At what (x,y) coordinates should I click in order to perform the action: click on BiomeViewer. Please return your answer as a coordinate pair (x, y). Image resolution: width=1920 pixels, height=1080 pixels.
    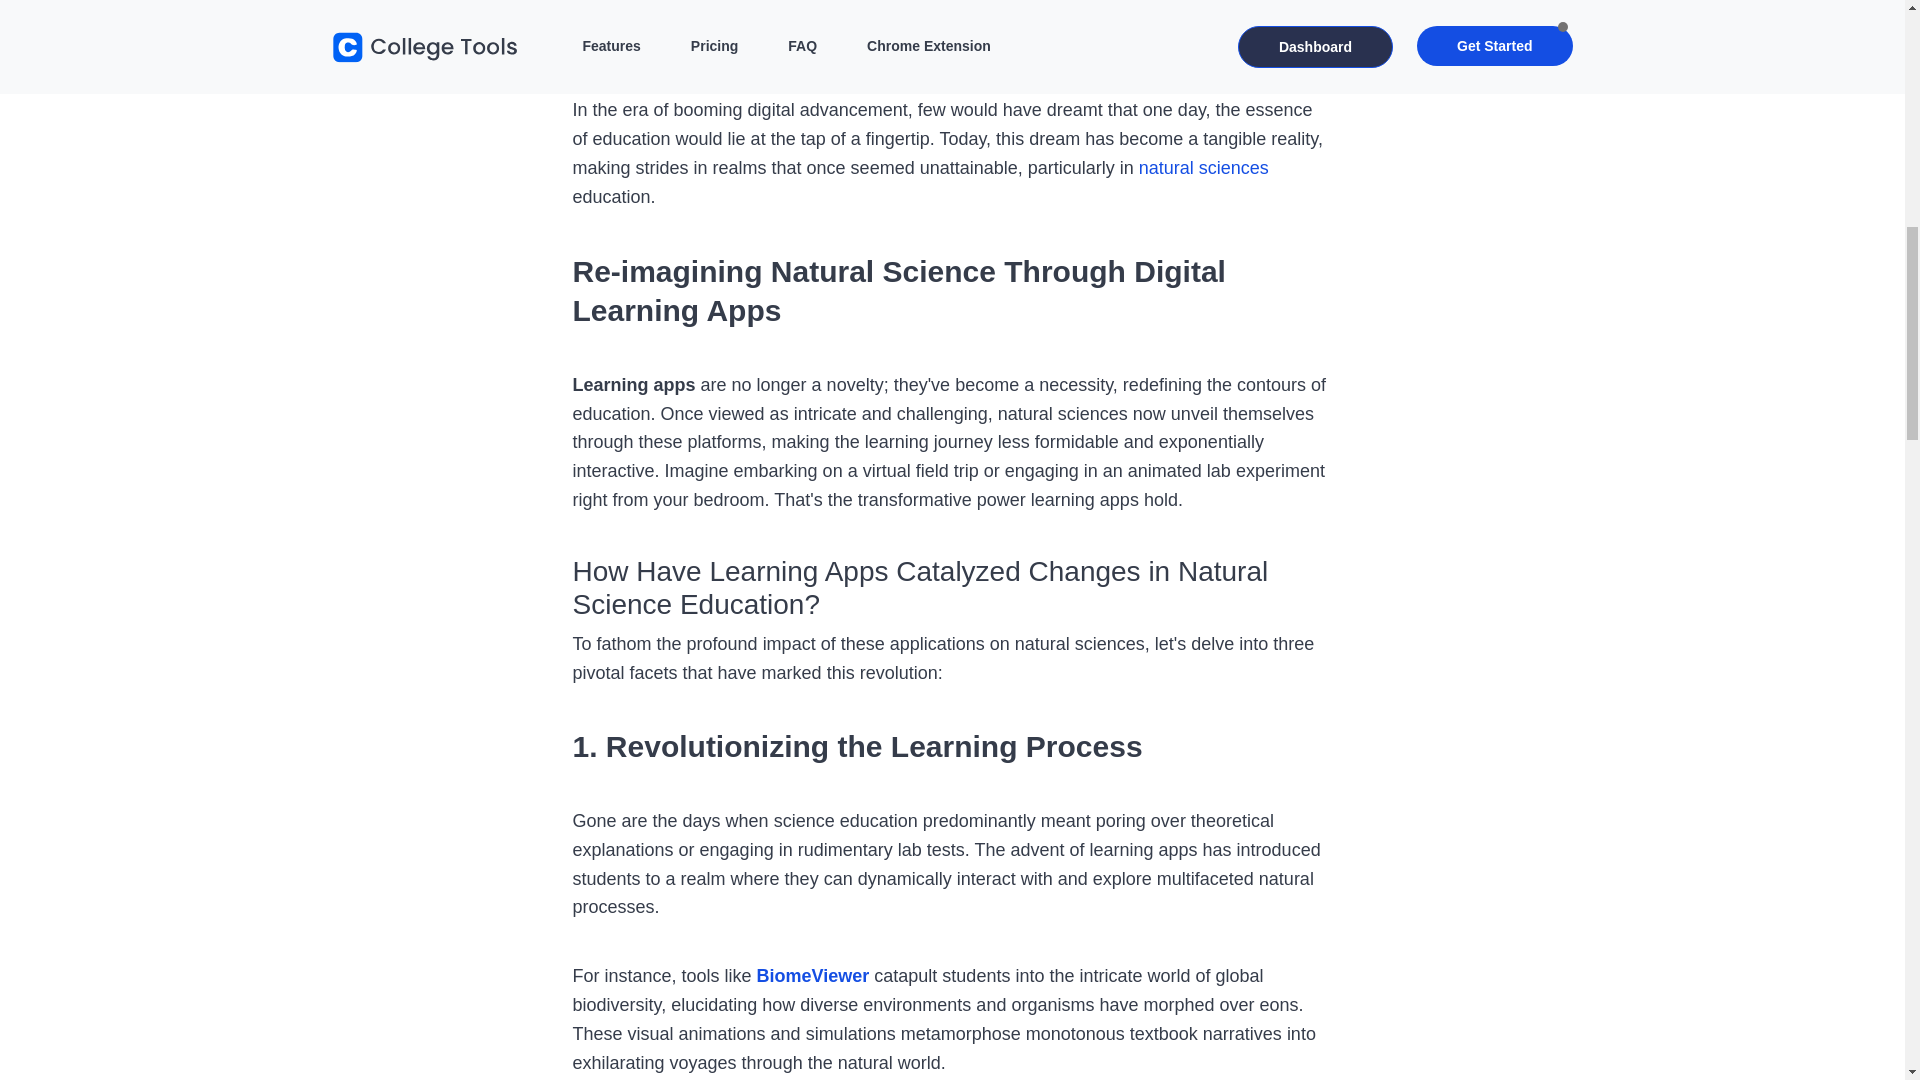
    Looking at the image, I should click on (812, 976).